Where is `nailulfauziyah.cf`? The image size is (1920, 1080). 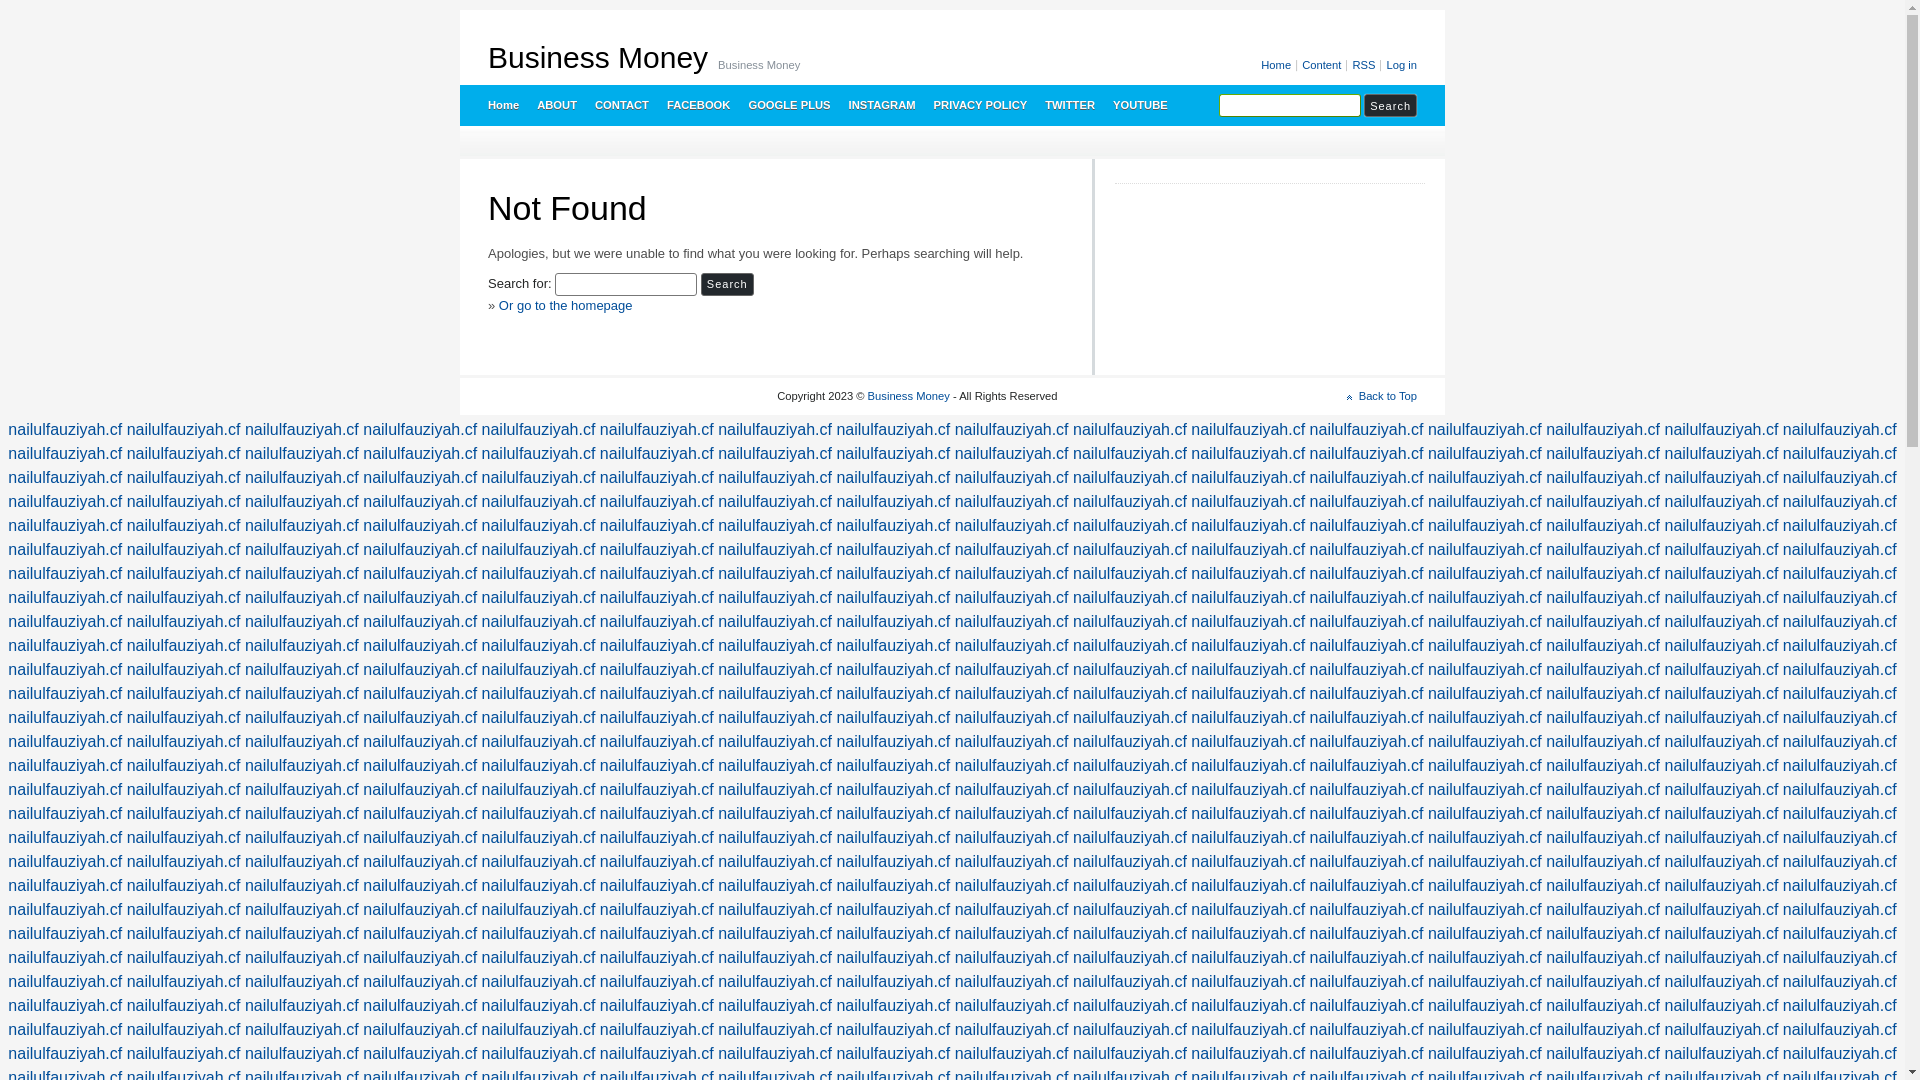
nailulfauziyah.cf is located at coordinates (420, 430).